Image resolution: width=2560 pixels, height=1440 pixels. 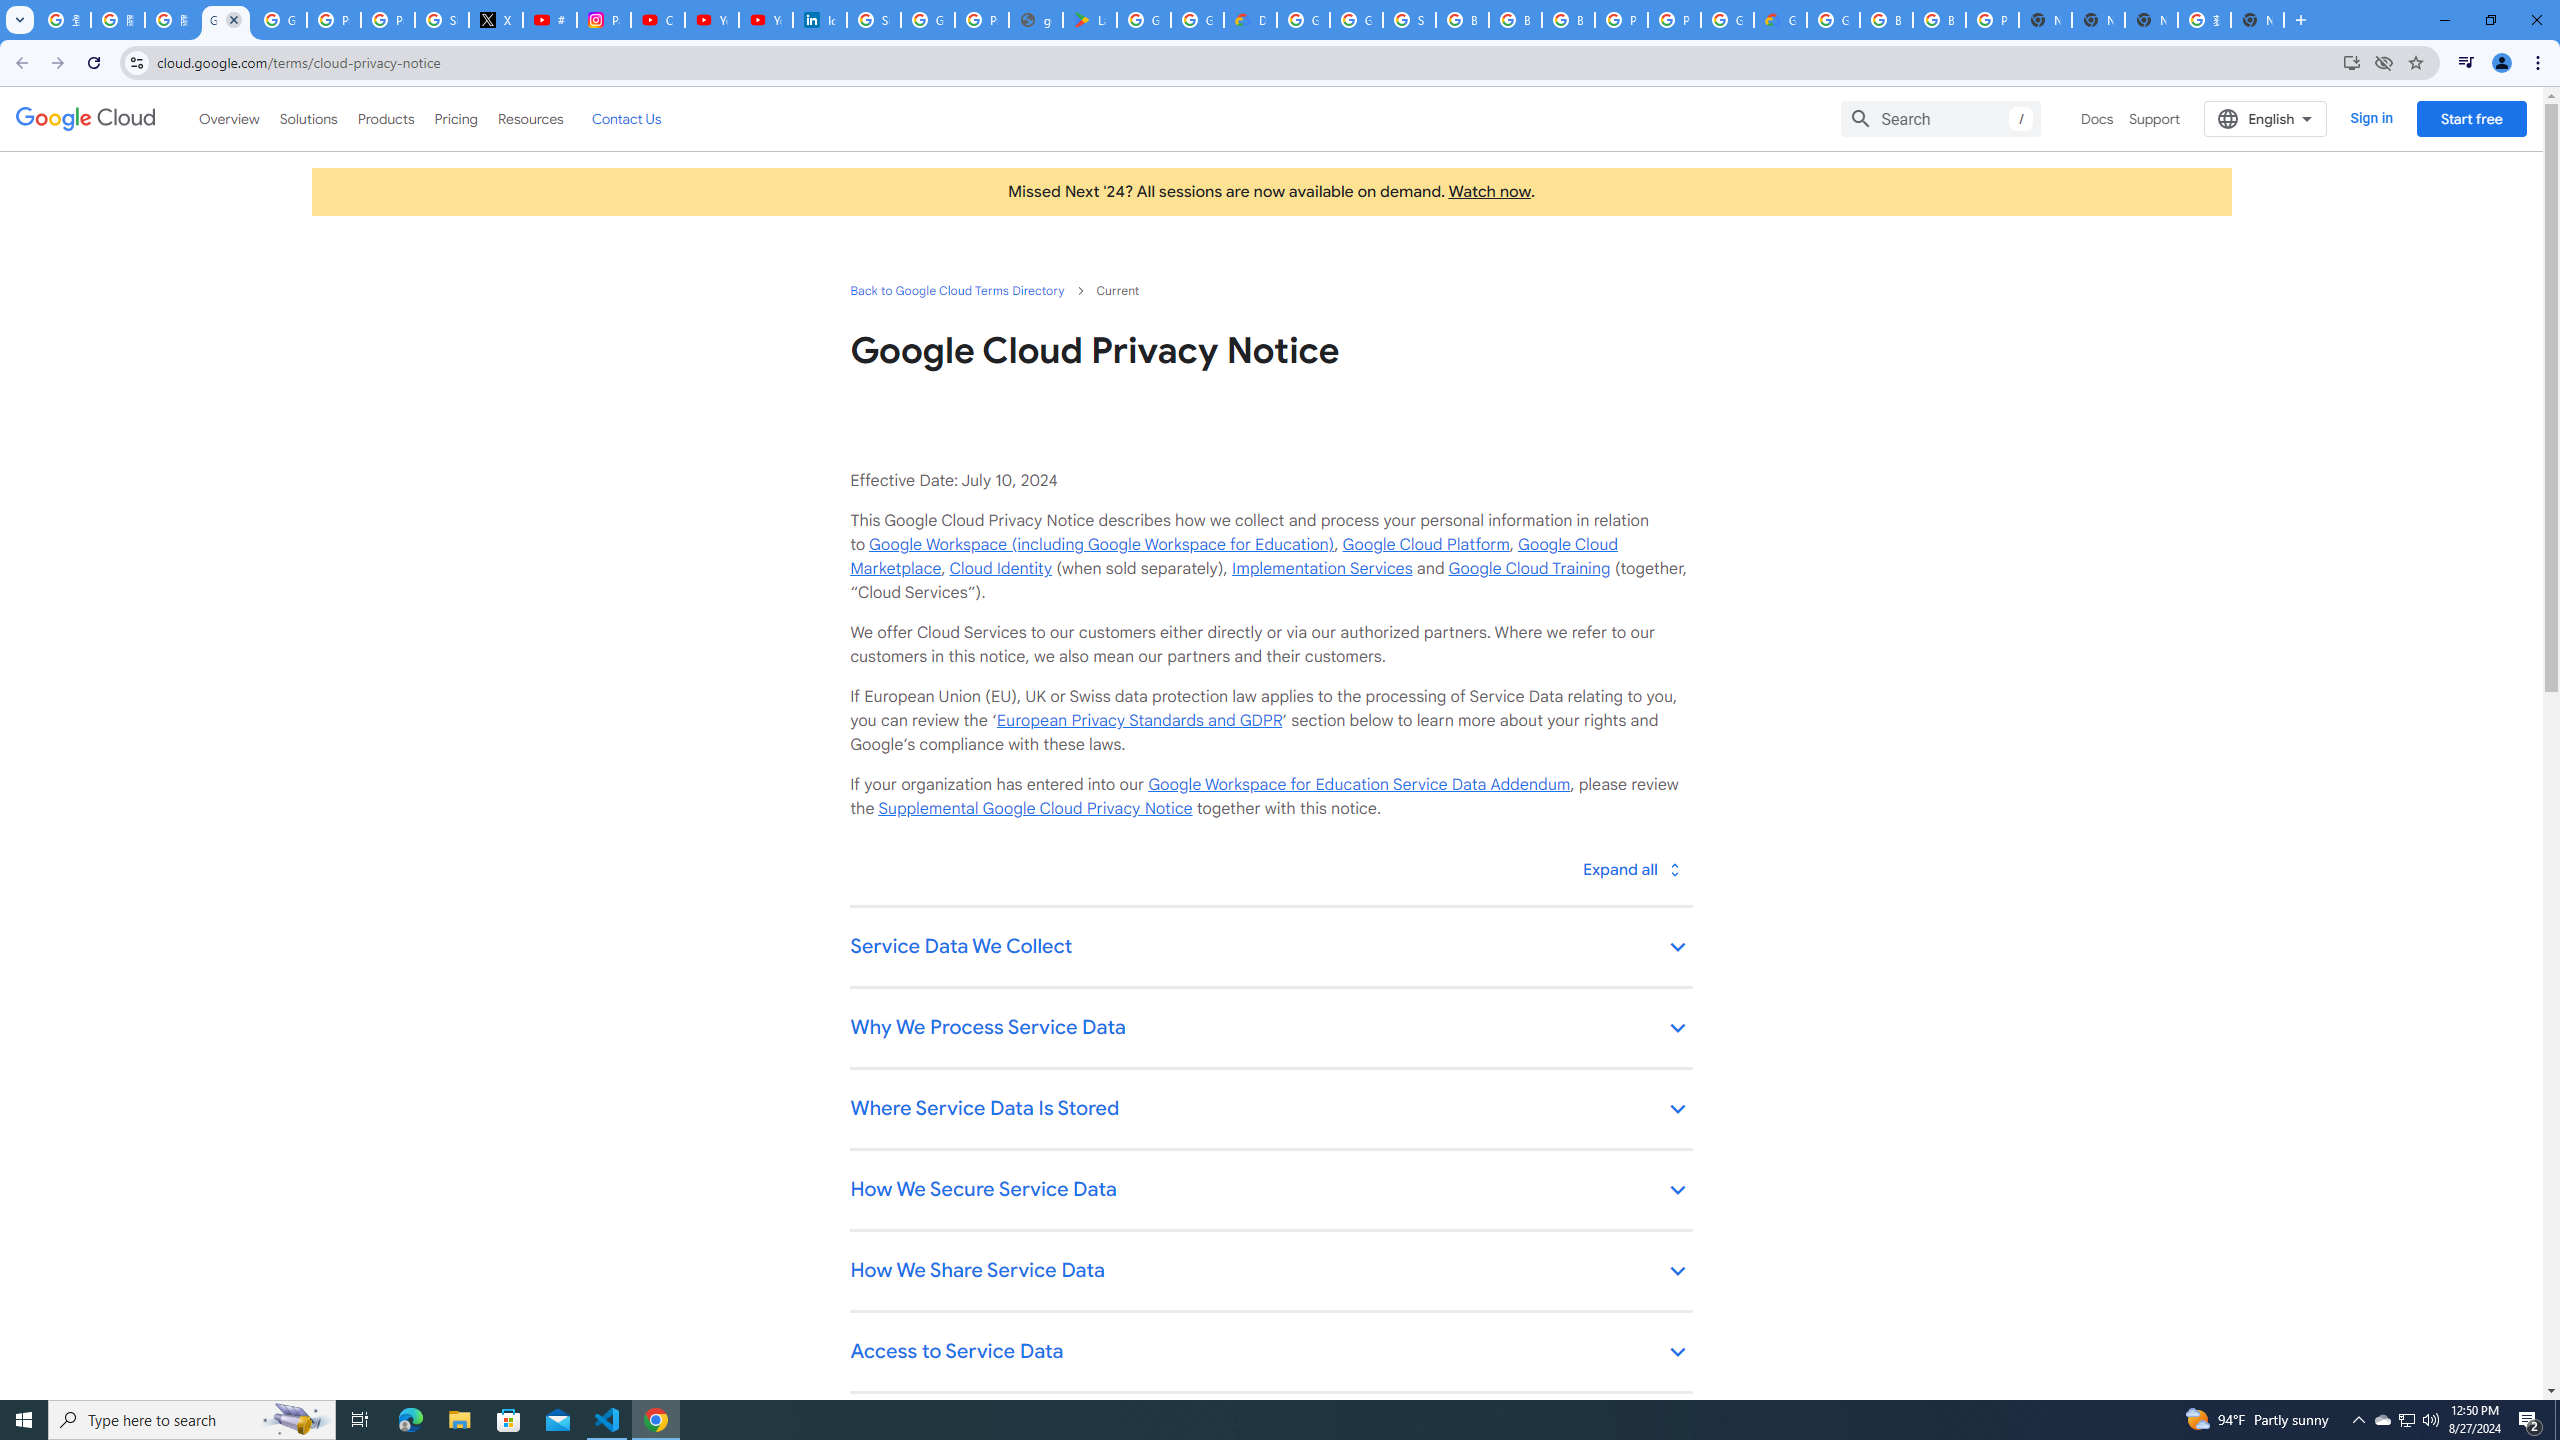 What do you see at coordinates (1408, 20) in the screenshot?
I see `Sign in - Google Accounts` at bounding box center [1408, 20].